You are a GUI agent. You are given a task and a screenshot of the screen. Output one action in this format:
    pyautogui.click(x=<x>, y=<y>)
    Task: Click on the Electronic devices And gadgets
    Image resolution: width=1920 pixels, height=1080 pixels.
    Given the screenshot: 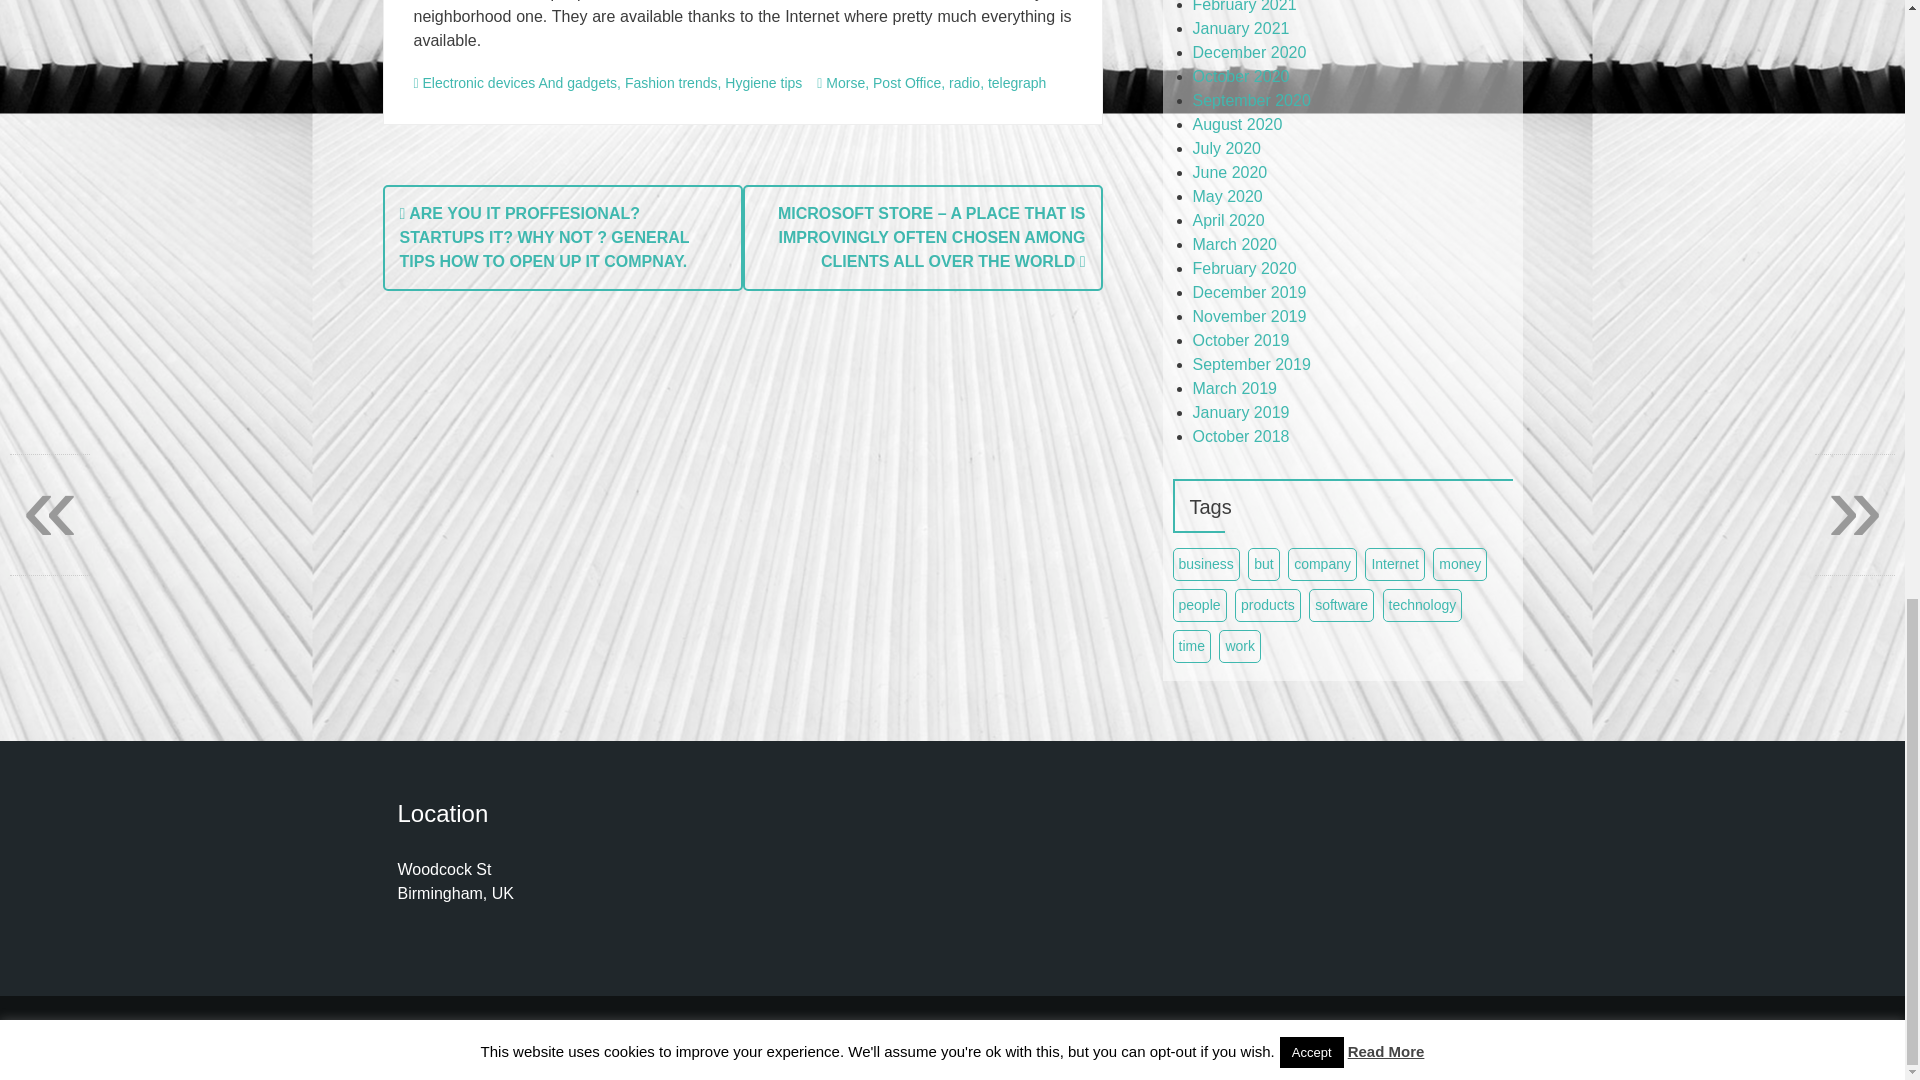 What is the action you would take?
    pyautogui.click(x=520, y=82)
    